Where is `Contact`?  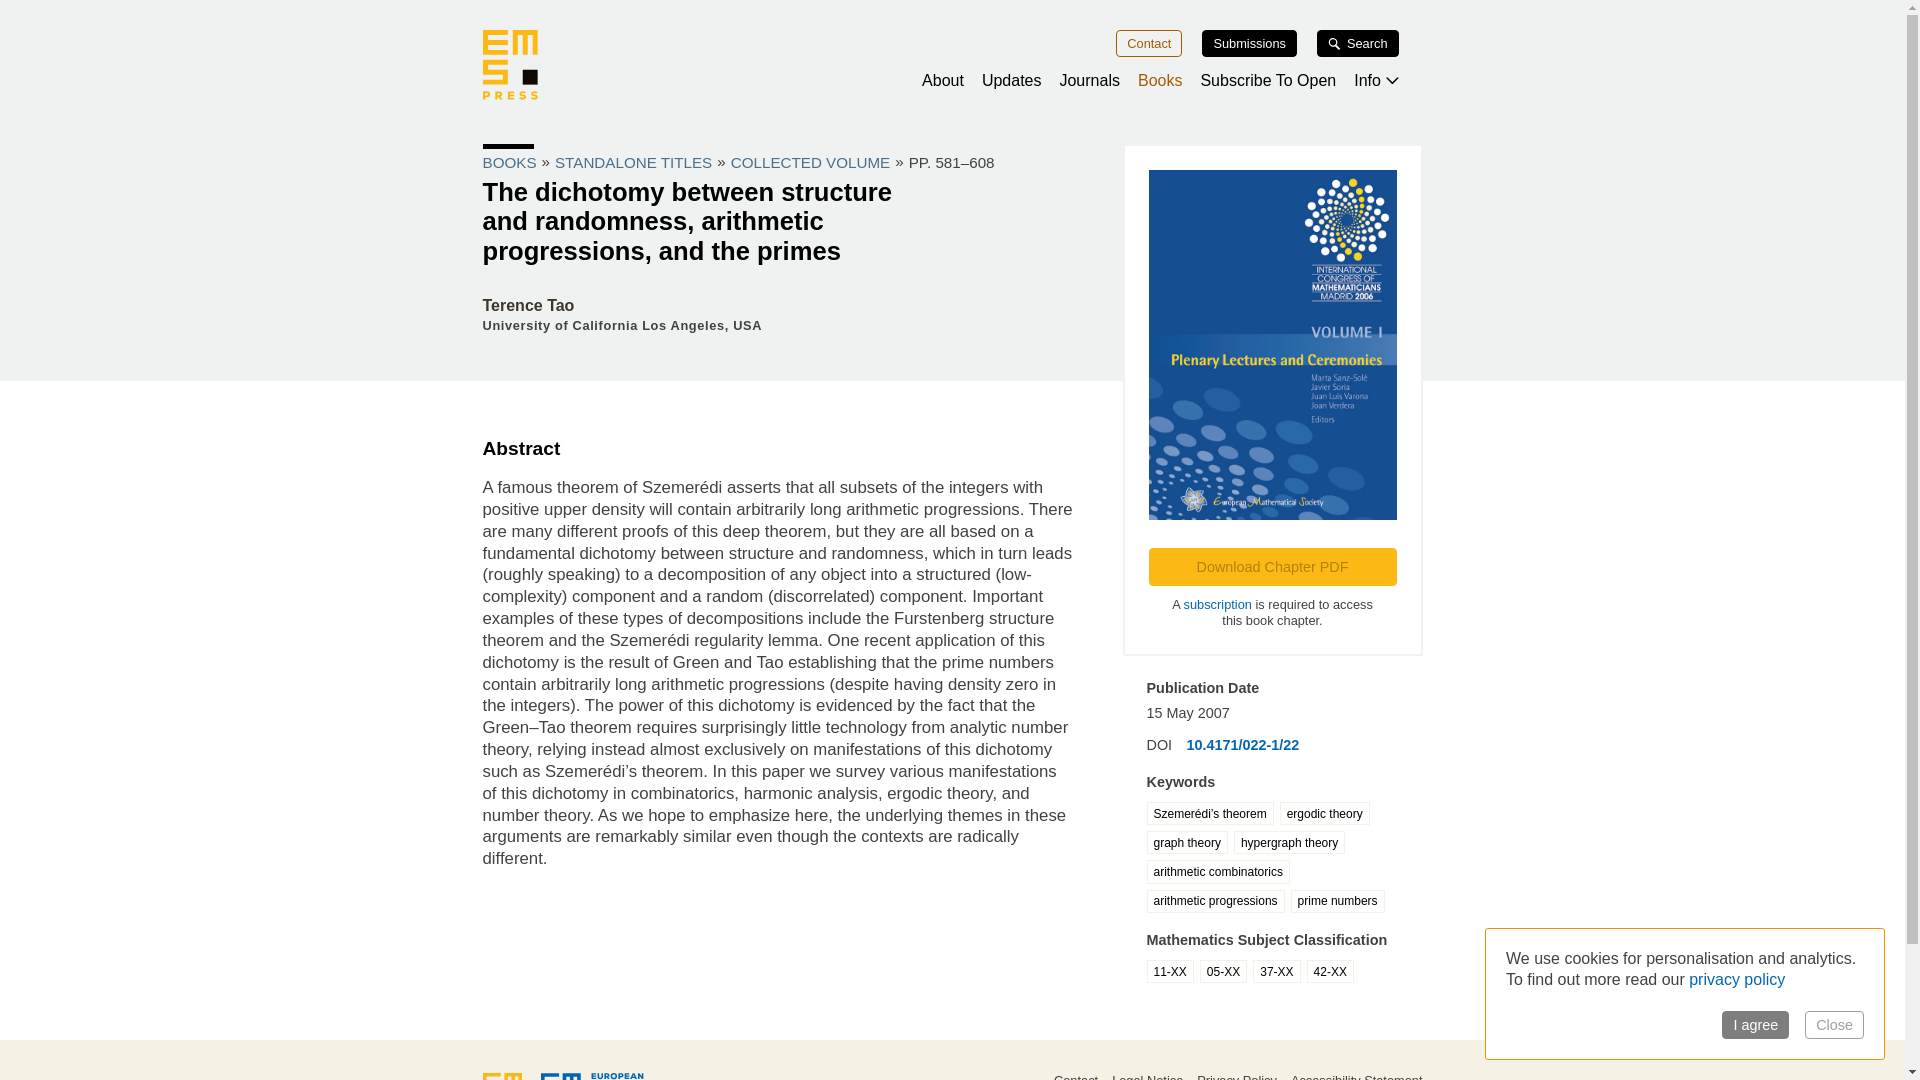
Contact is located at coordinates (1076, 1076).